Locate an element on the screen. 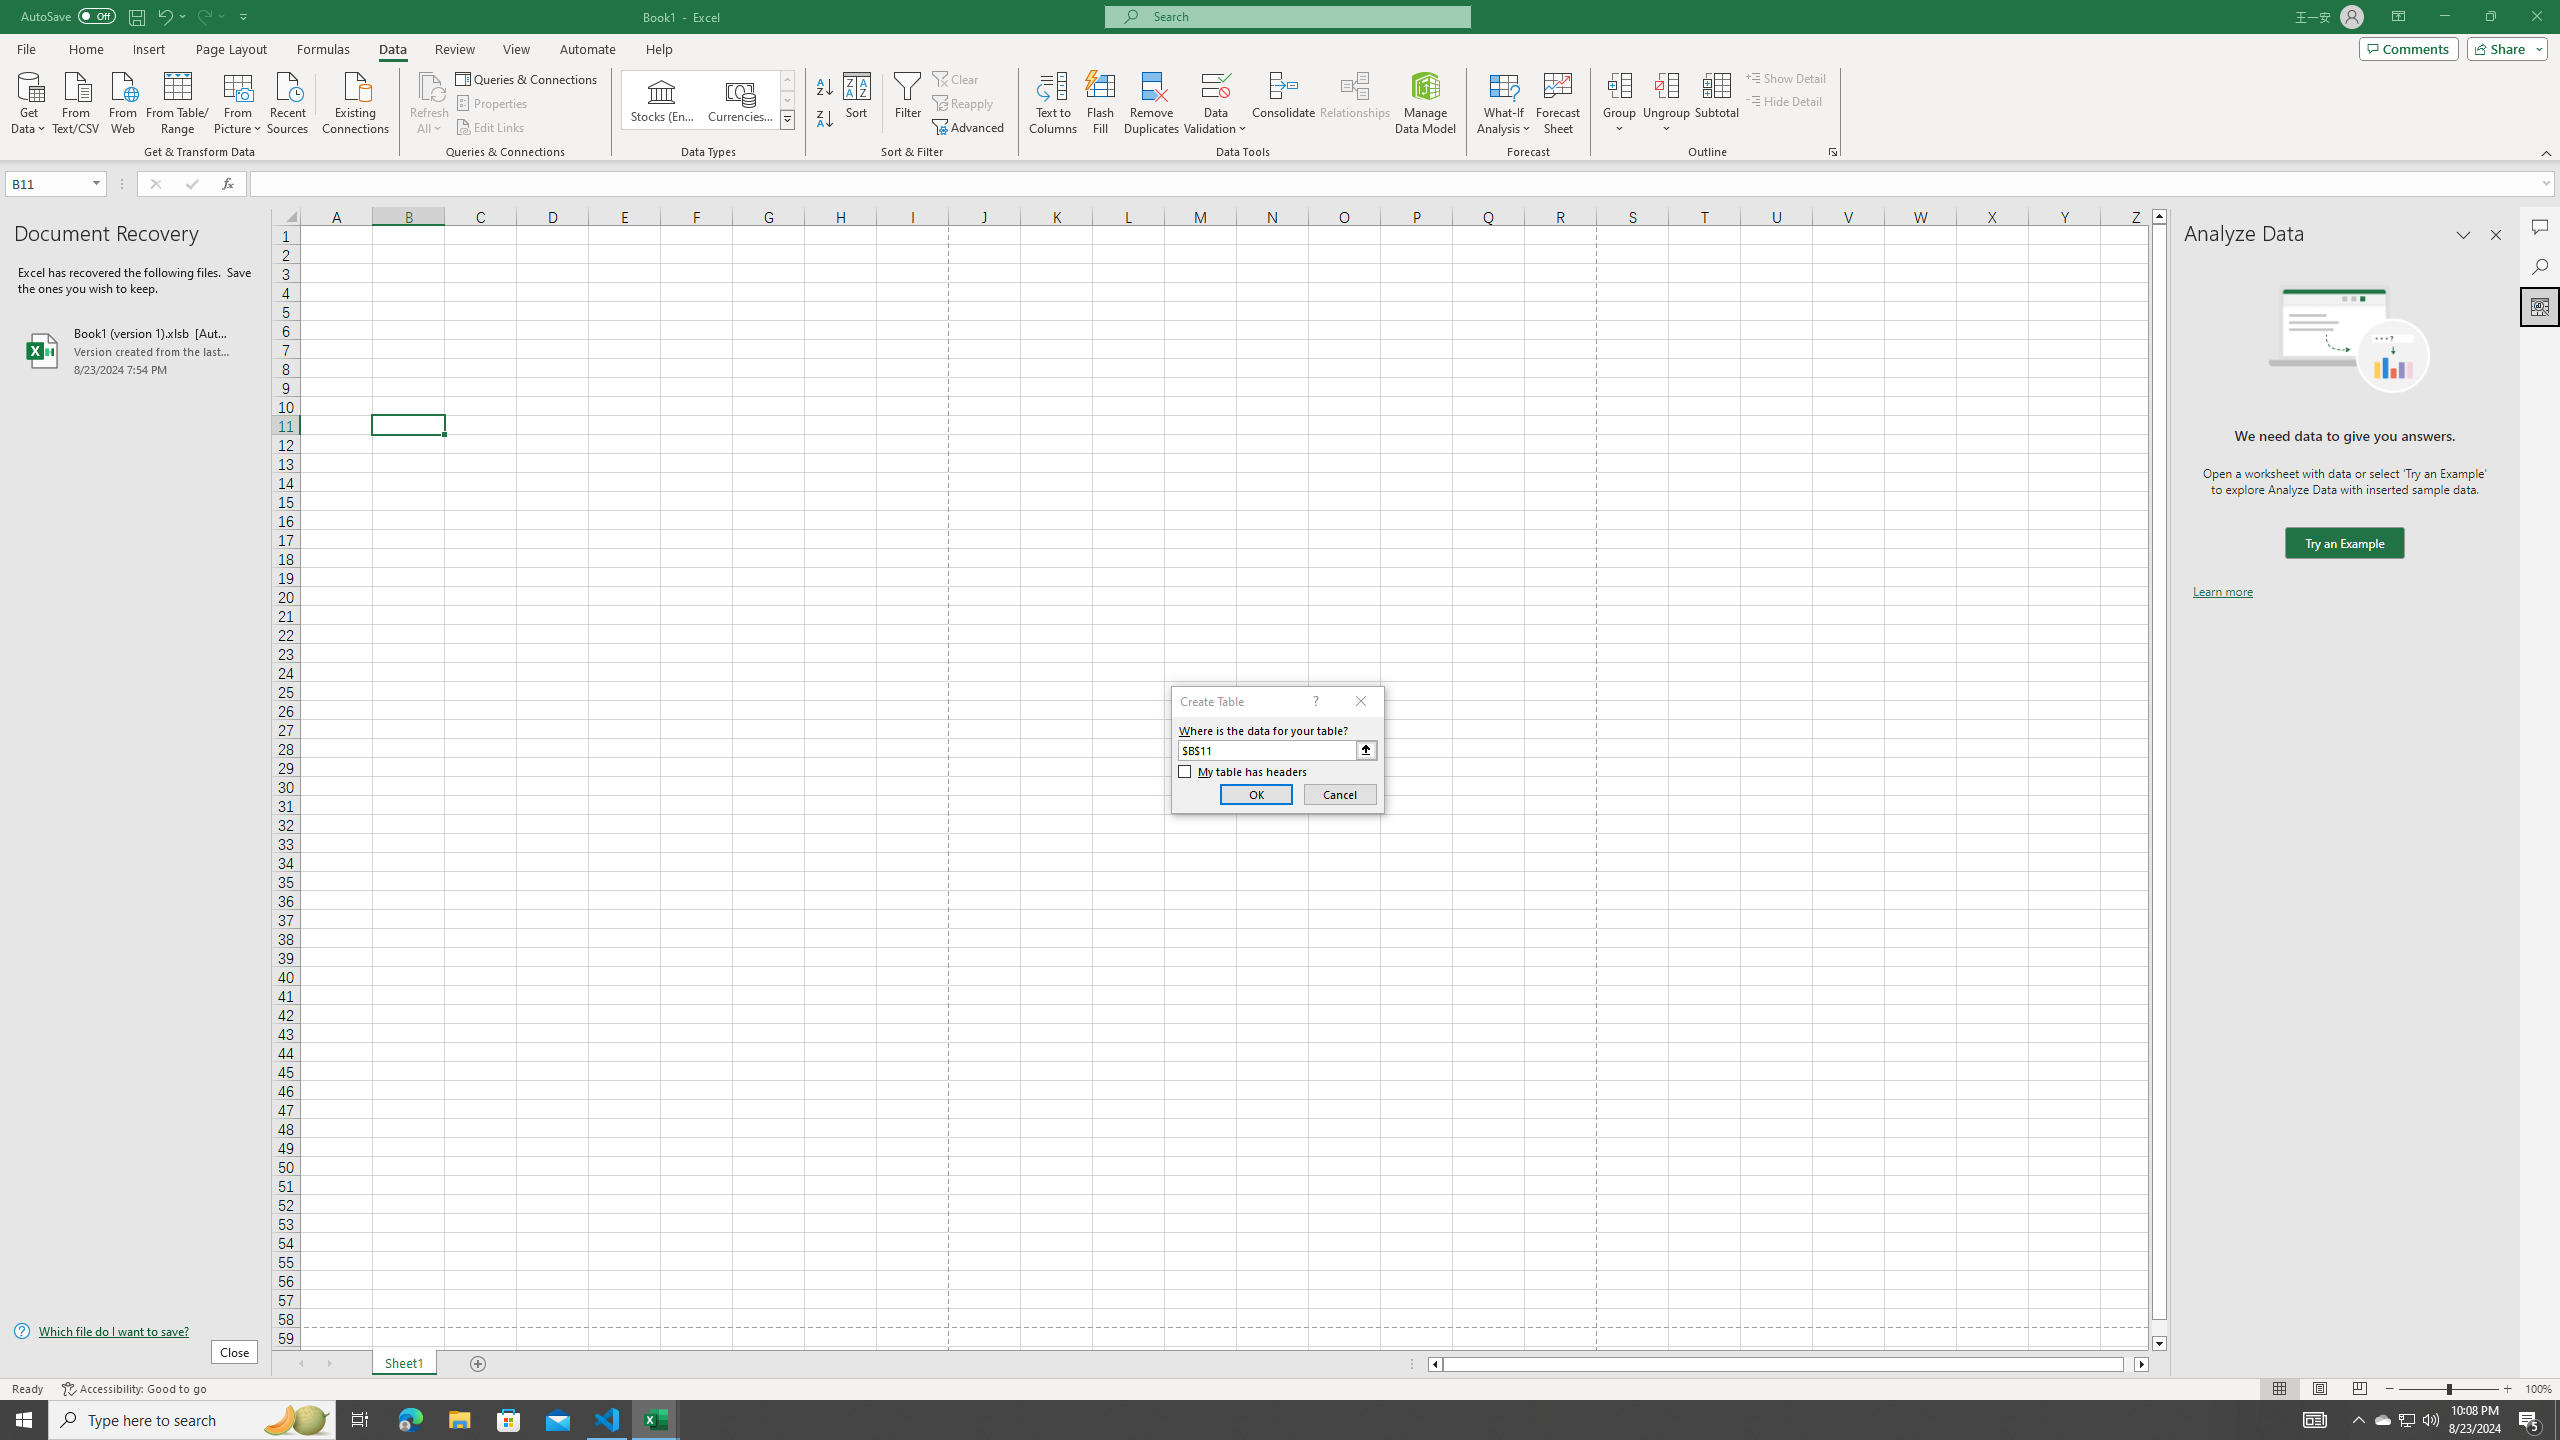 Image resolution: width=2560 pixels, height=1440 pixels. Consolidate... is located at coordinates (1284, 103).